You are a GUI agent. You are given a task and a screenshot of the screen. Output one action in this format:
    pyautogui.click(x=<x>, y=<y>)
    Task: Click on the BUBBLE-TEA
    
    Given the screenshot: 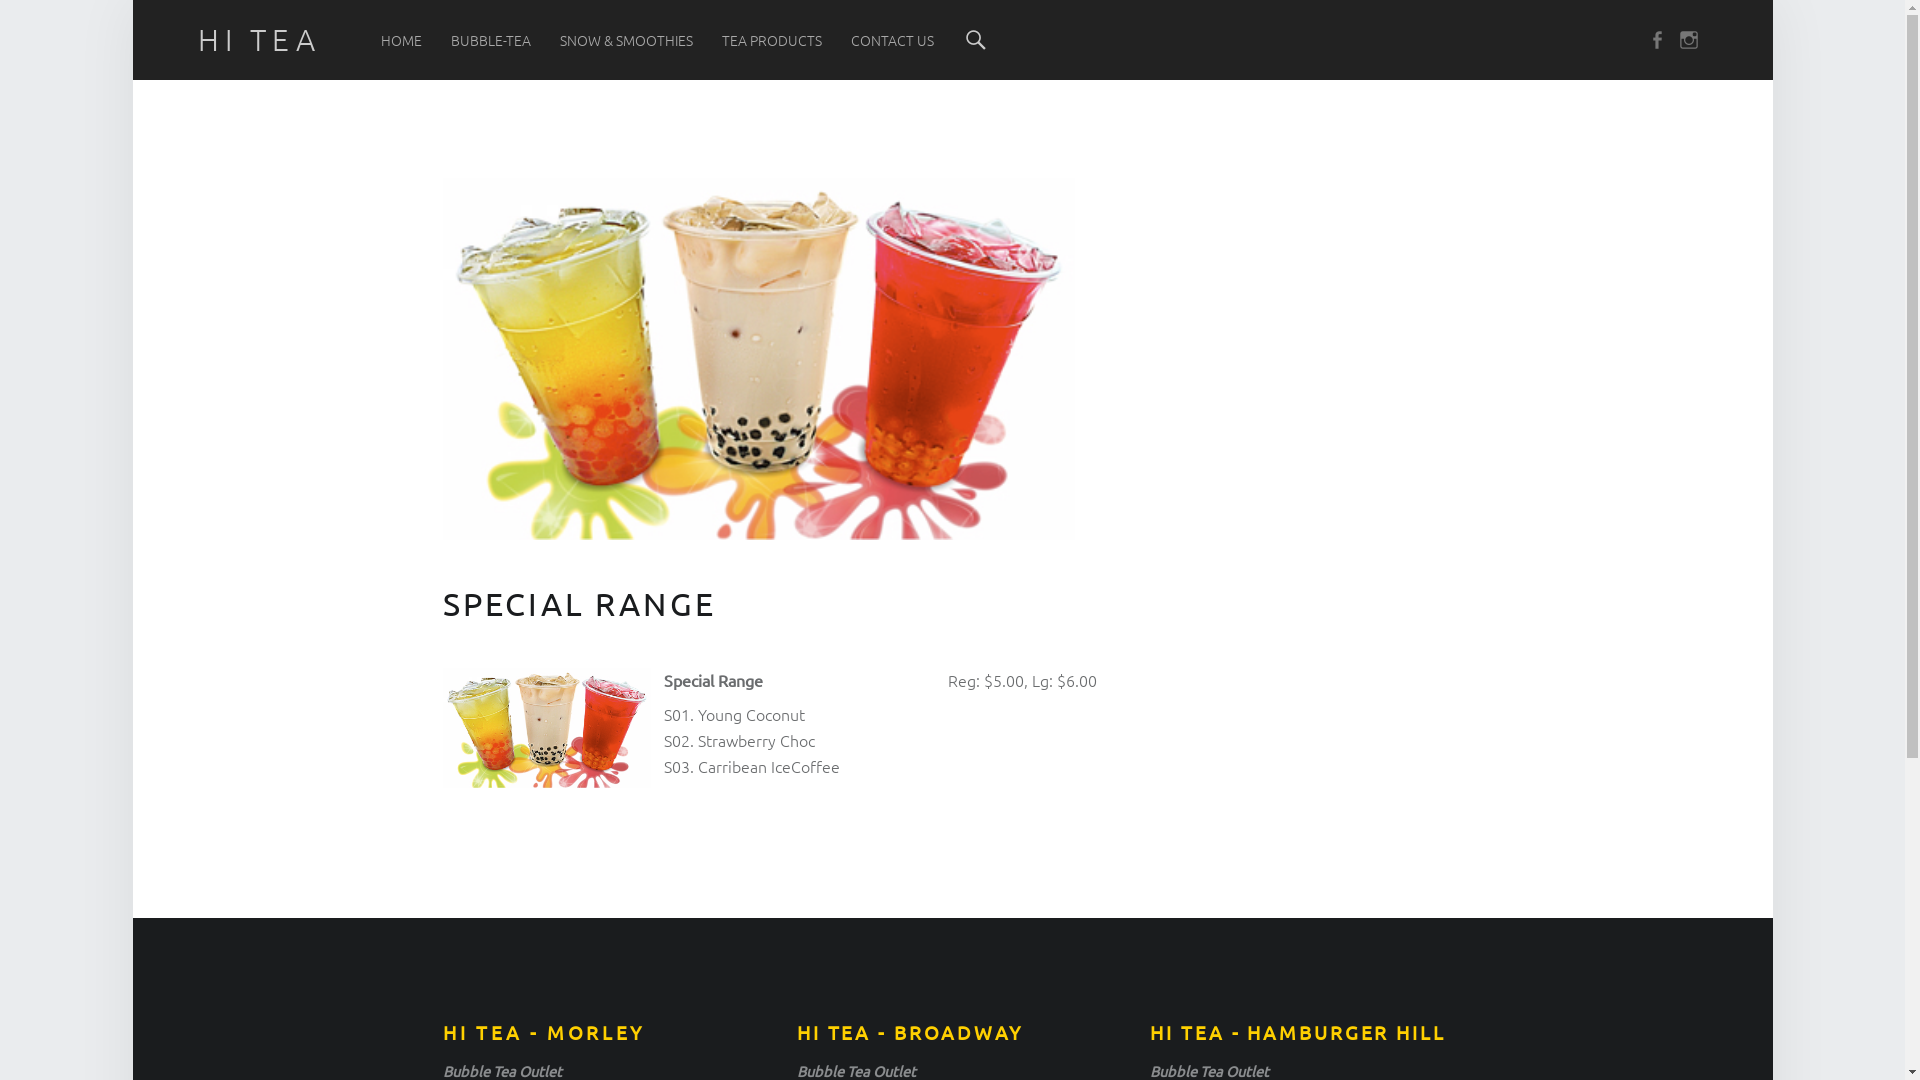 What is the action you would take?
    pyautogui.click(x=491, y=40)
    